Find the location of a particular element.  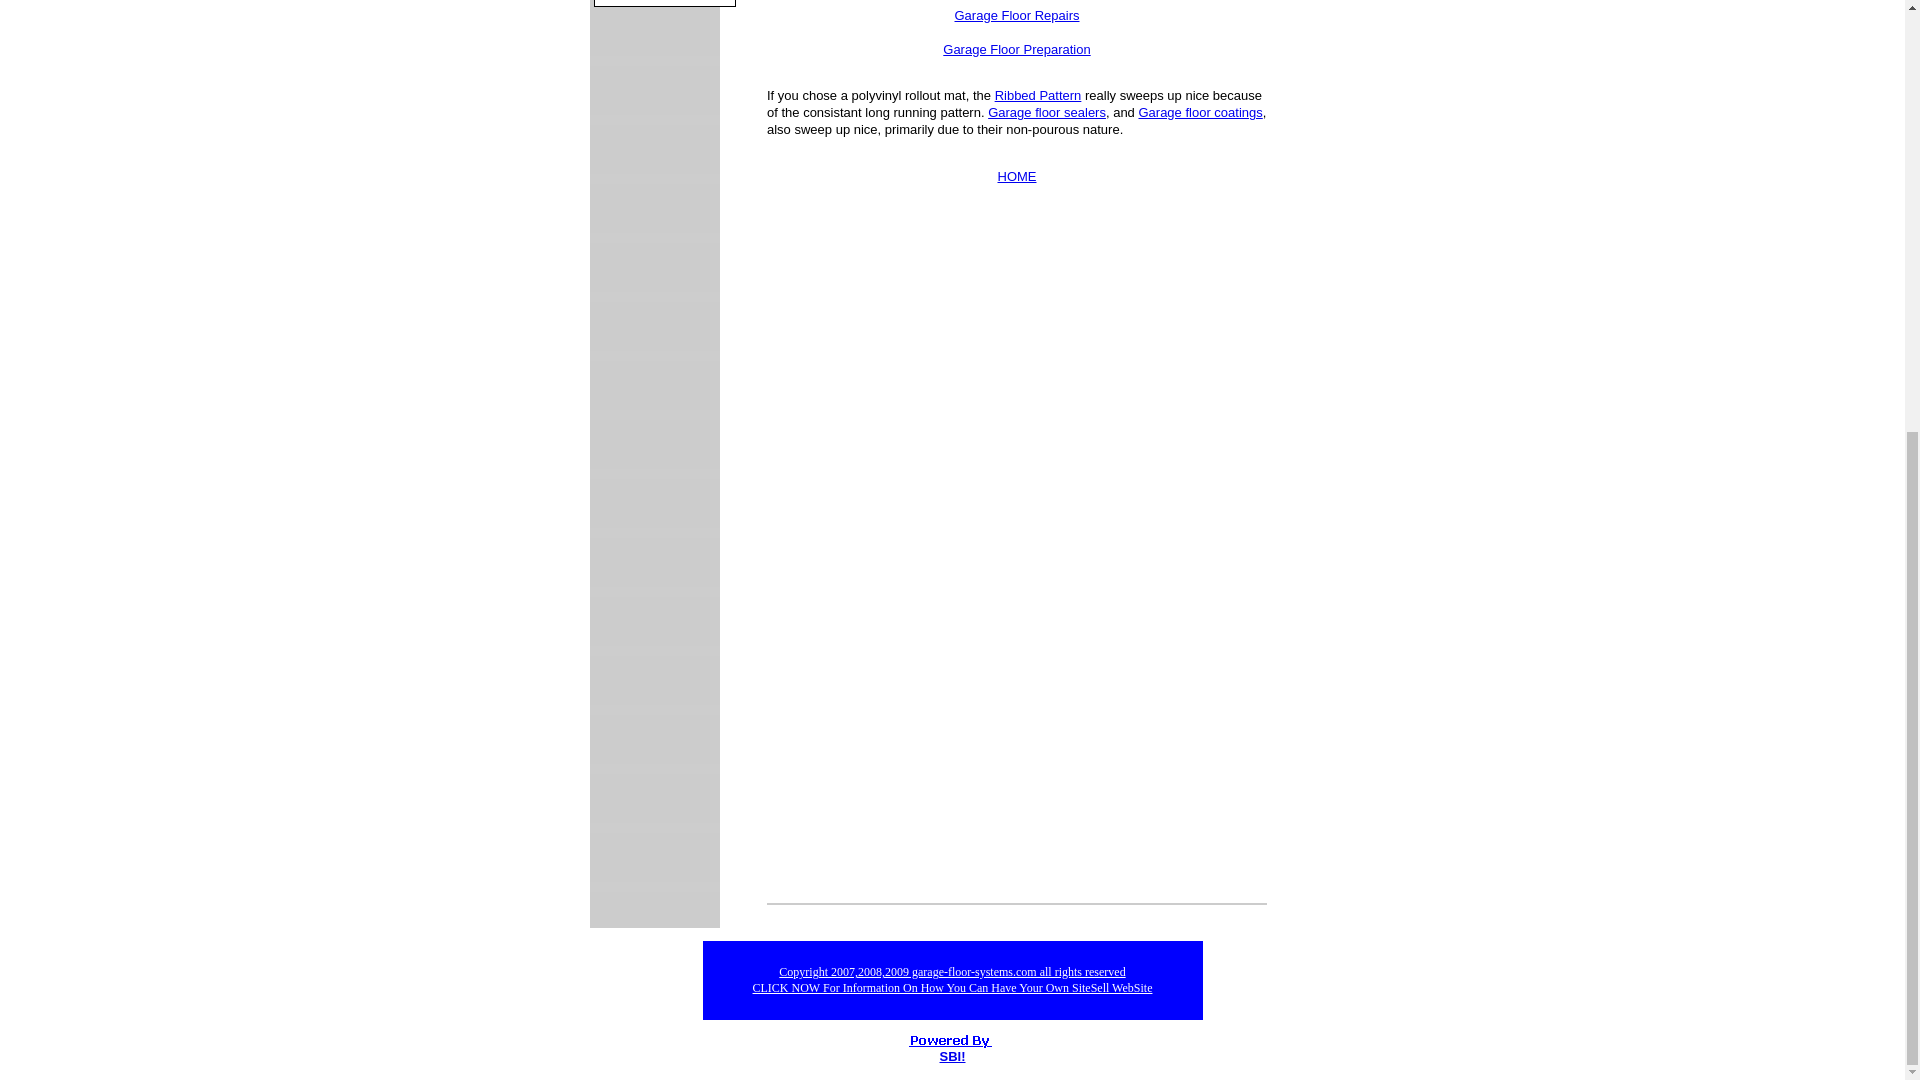

Go To Home Page is located at coordinates (1017, 176).